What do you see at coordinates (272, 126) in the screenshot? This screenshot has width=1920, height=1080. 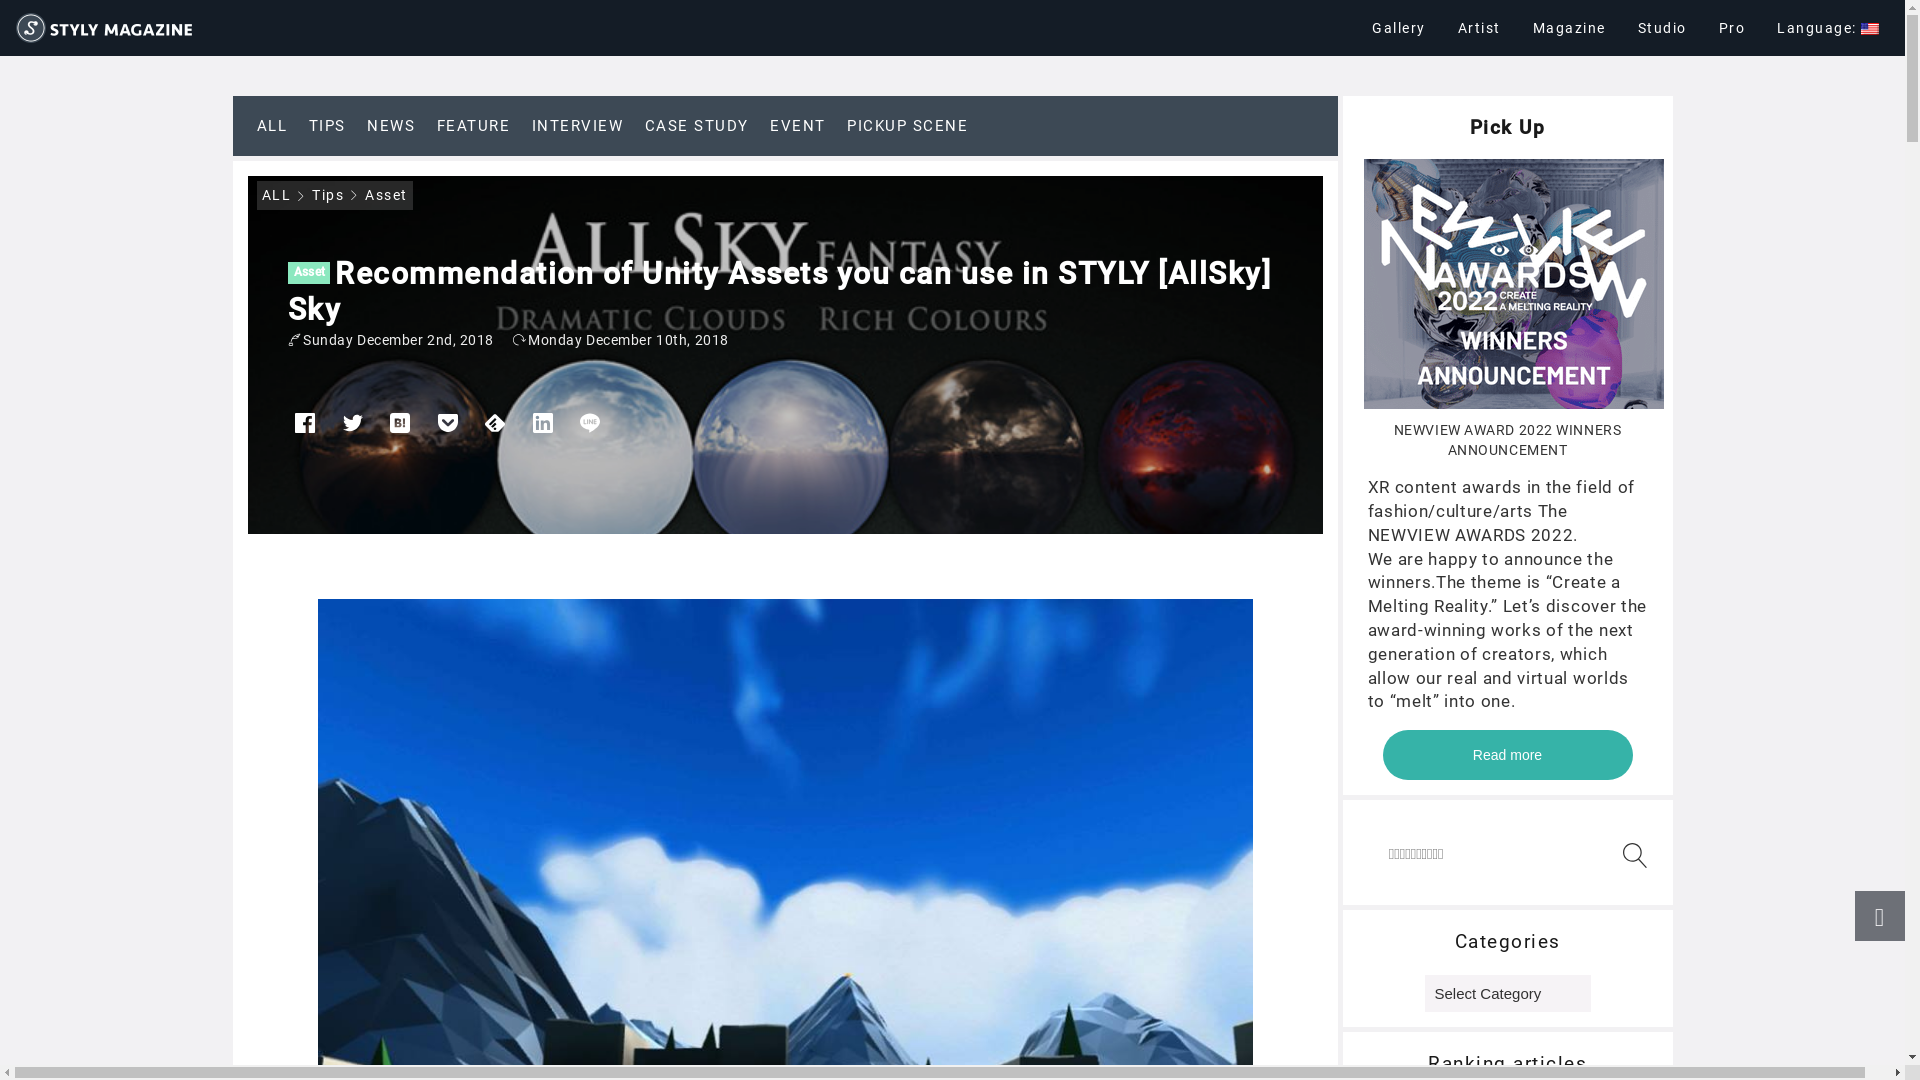 I see `ALL` at bounding box center [272, 126].